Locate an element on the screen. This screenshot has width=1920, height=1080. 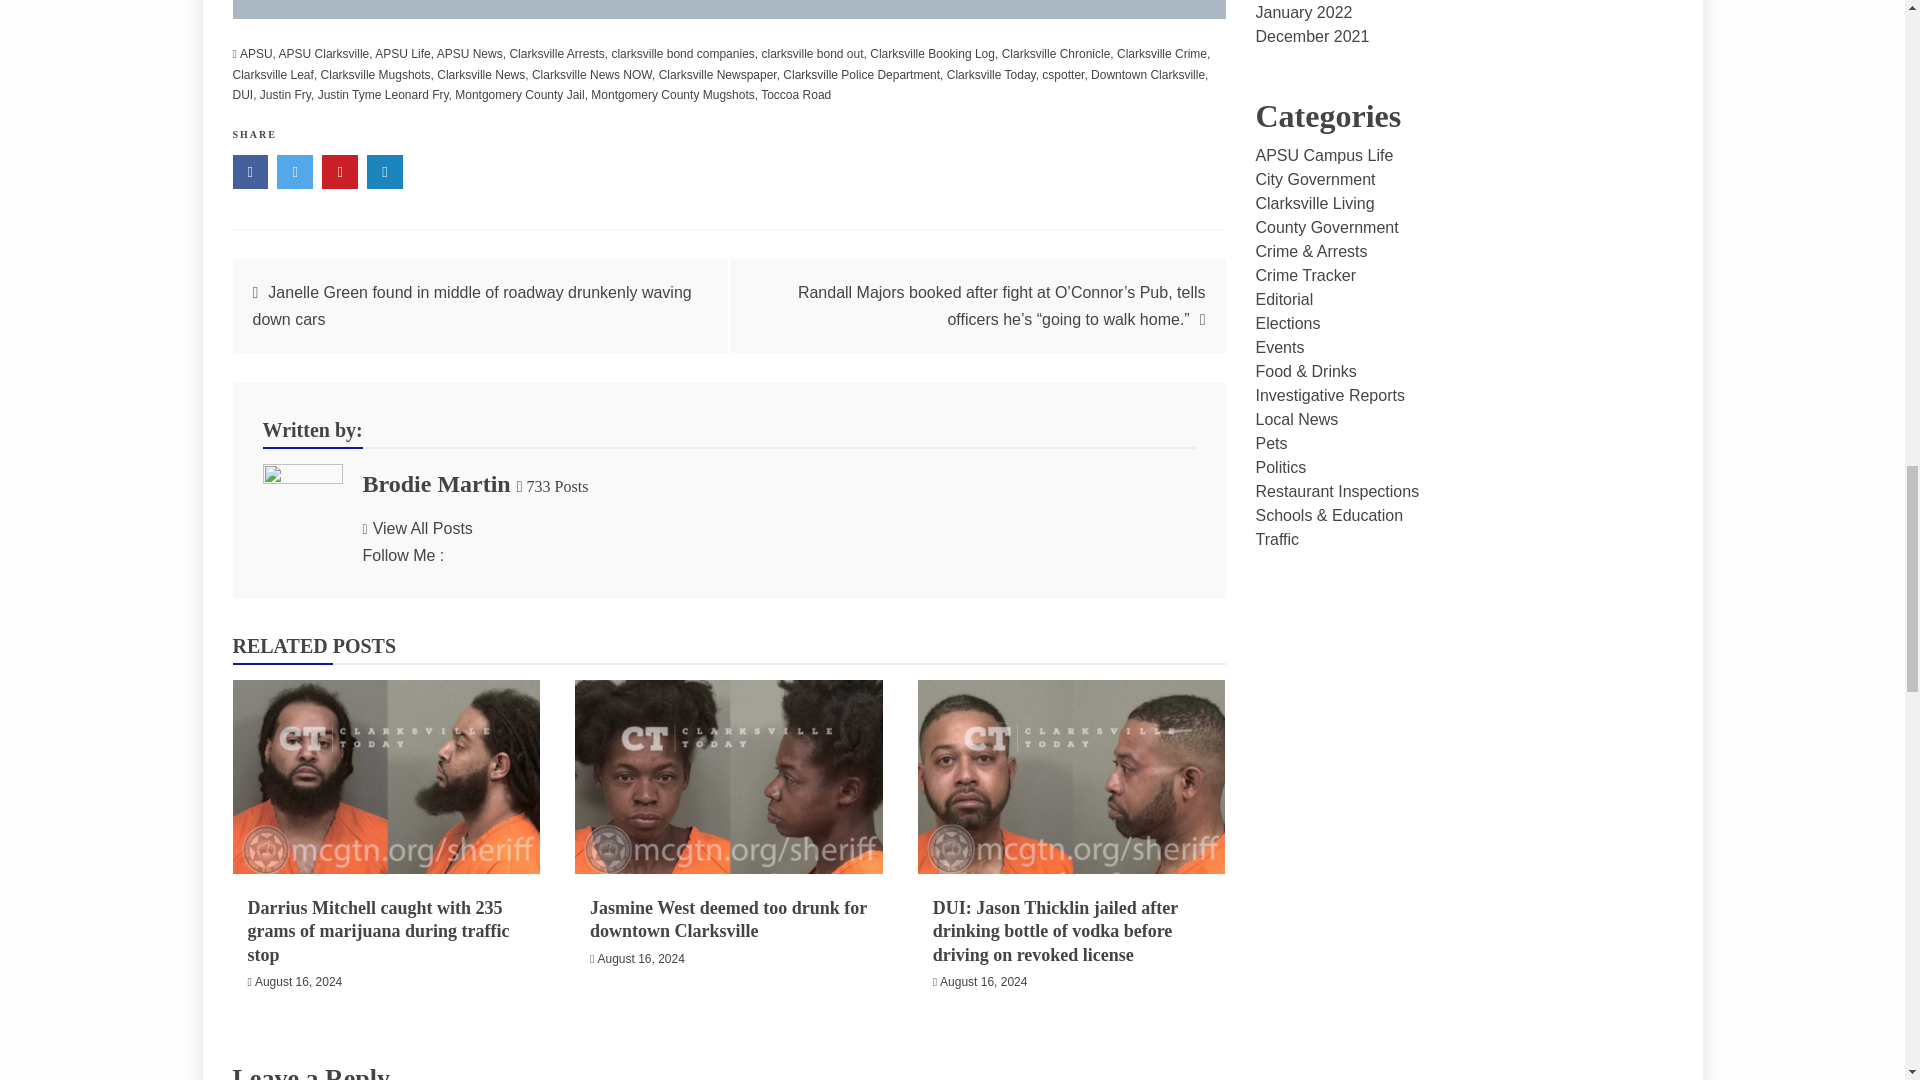
APSU Clarksville is located at coordinates (324, 54).